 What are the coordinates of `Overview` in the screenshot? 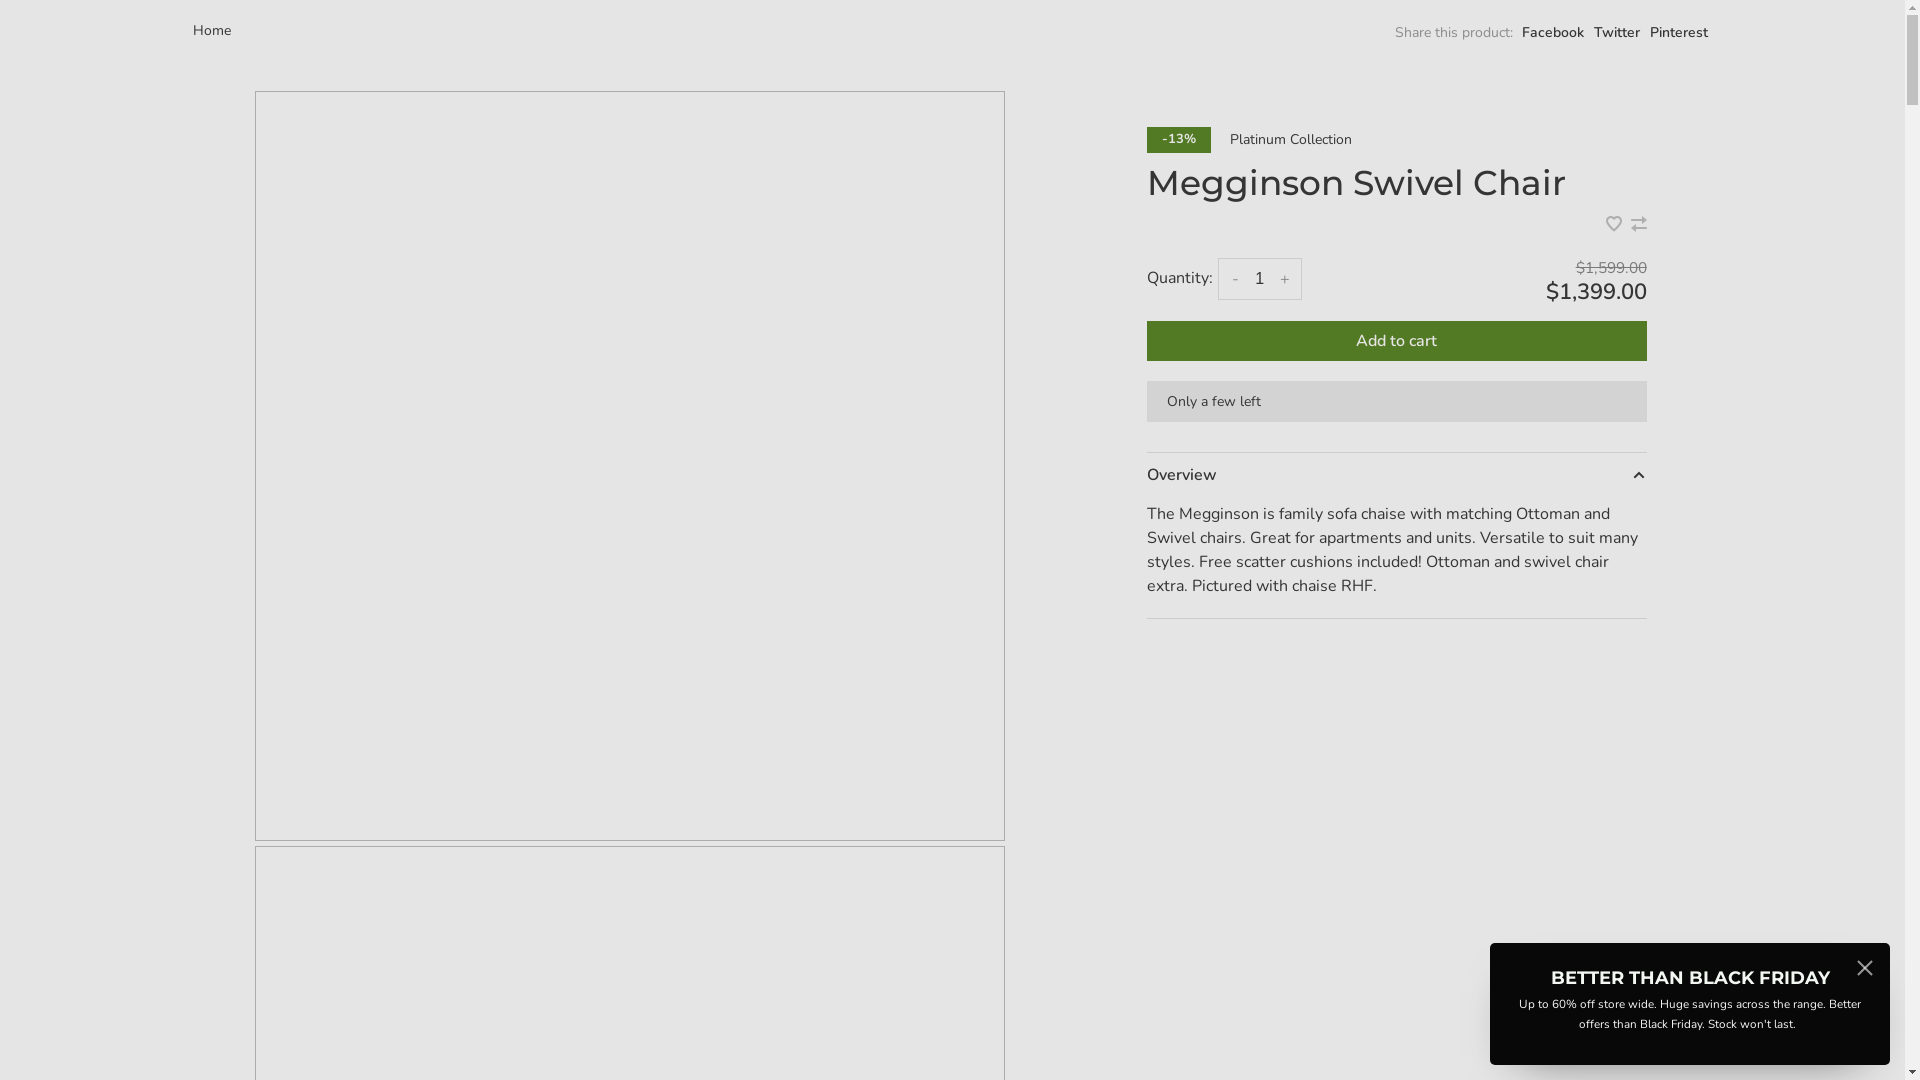 It's located at (1397, 475).